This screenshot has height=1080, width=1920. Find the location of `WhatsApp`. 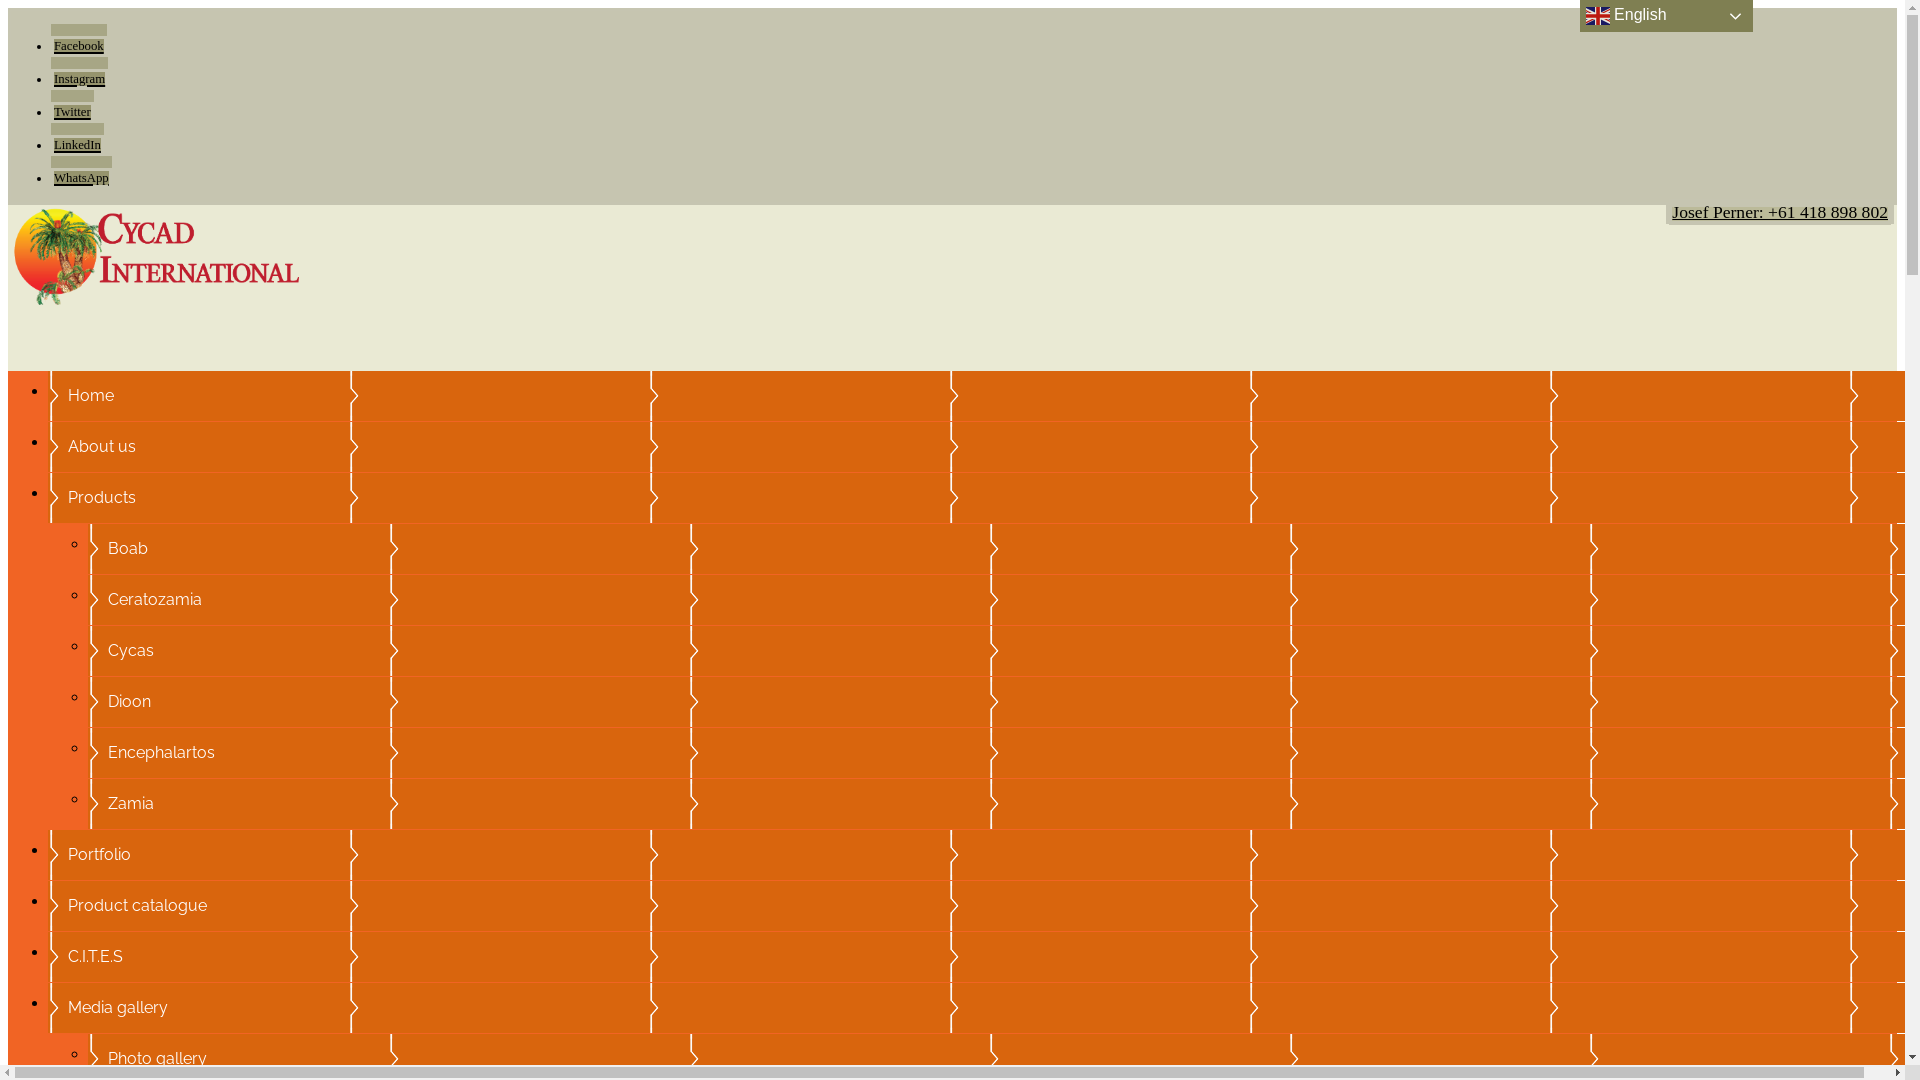

WhatsApp is located at coordinates (82, 172).